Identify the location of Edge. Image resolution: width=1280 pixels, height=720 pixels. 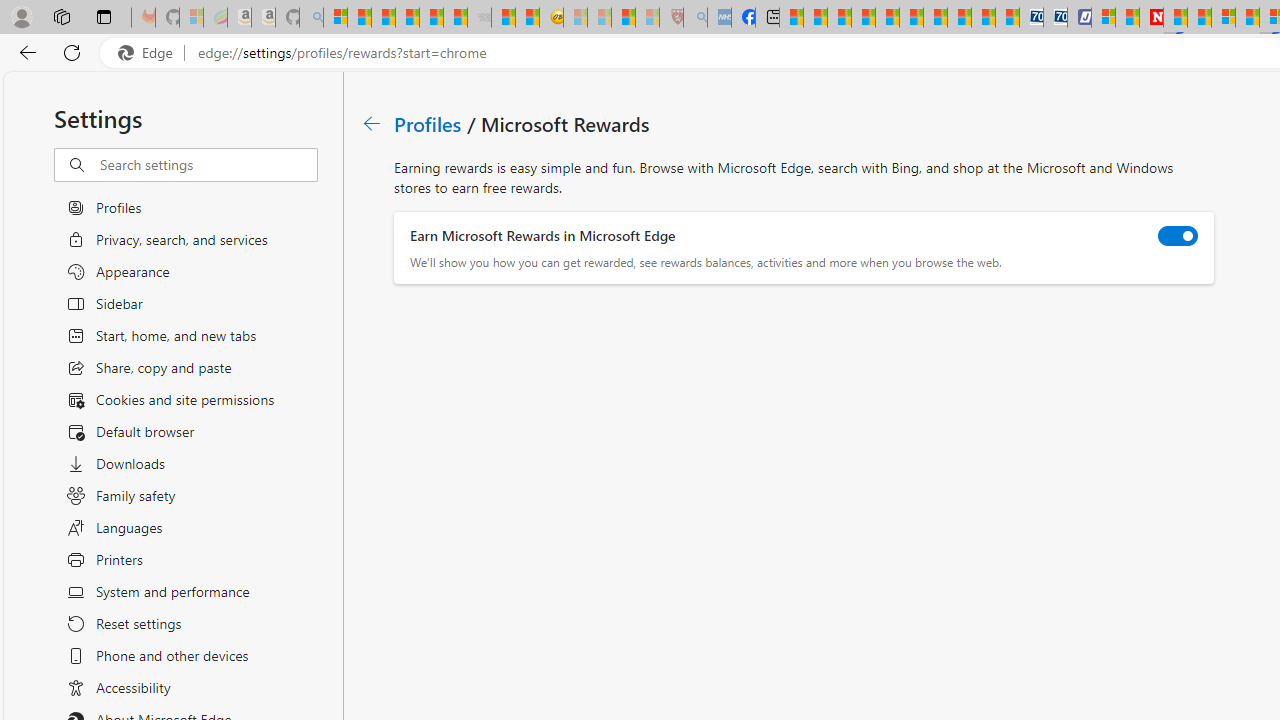
(150, 53).